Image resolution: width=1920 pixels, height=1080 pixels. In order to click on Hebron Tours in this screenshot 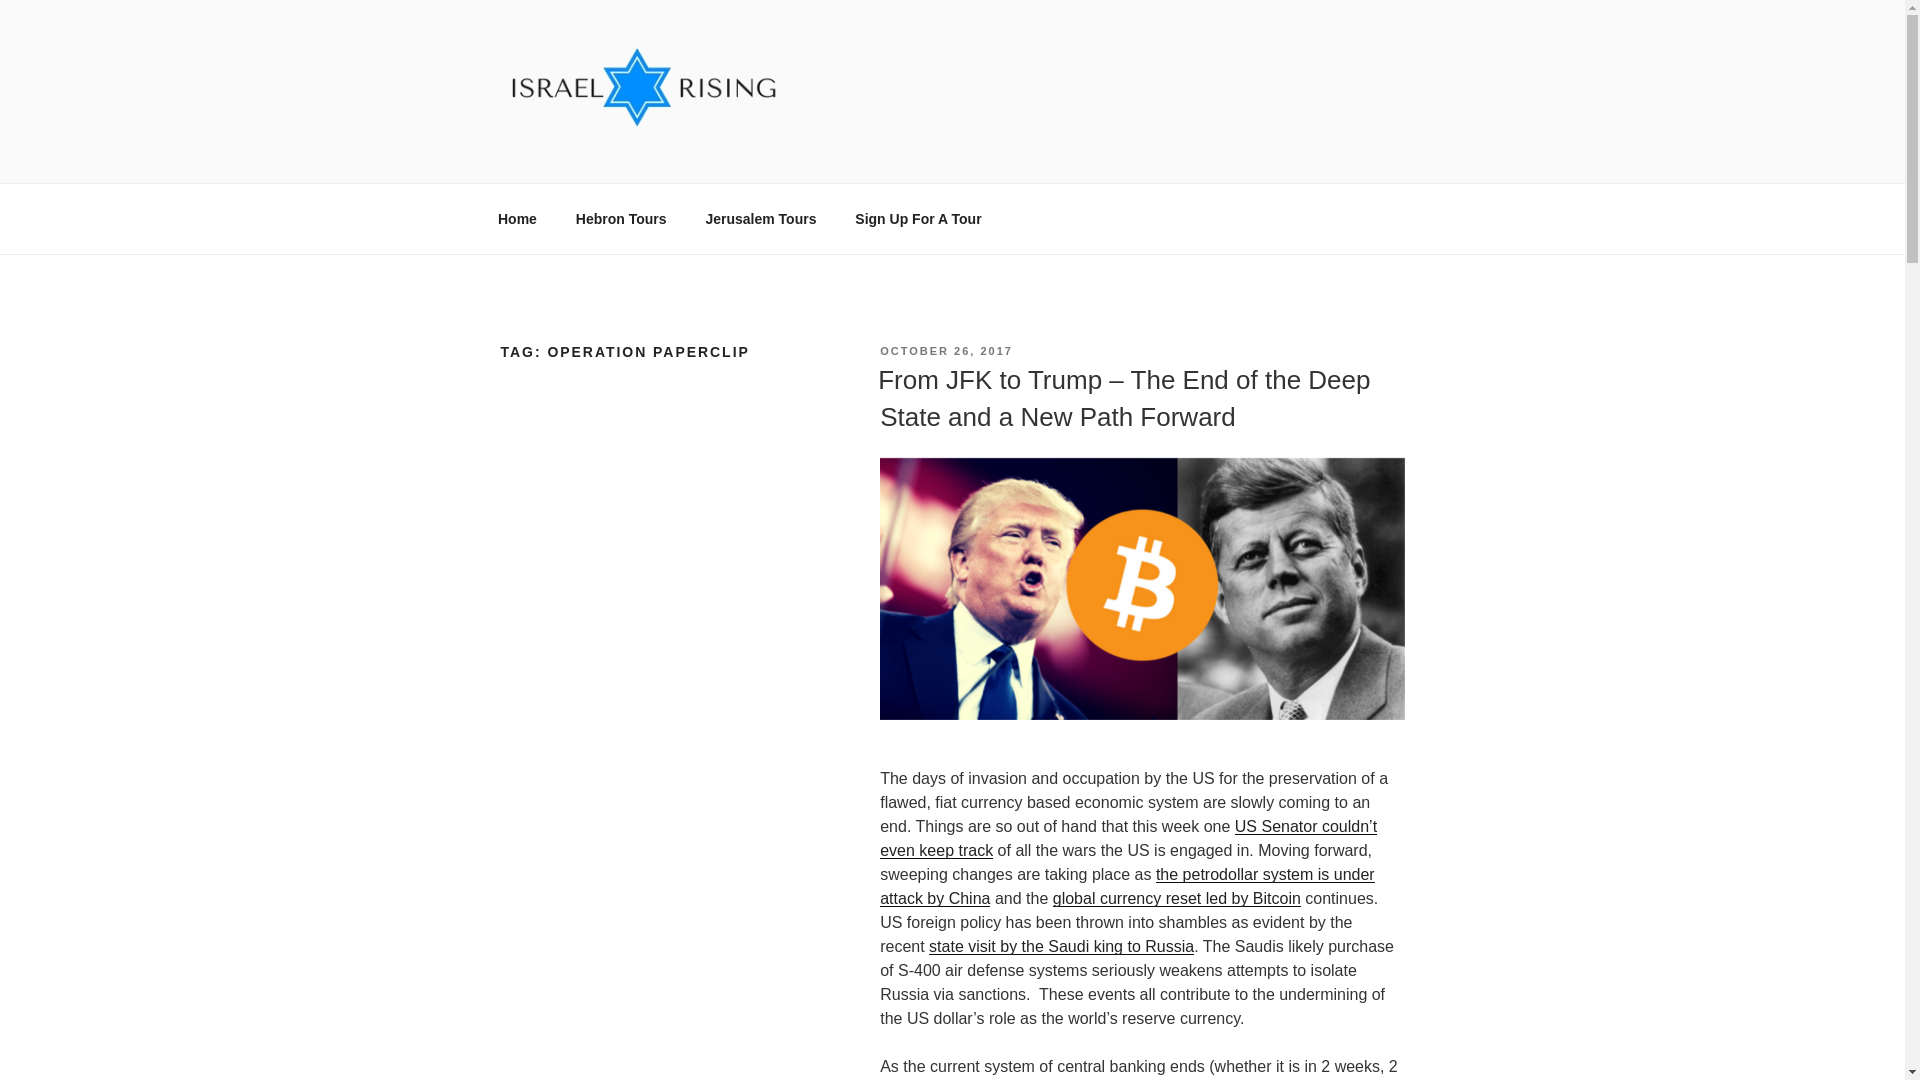, I will do `click(620, 218)`.